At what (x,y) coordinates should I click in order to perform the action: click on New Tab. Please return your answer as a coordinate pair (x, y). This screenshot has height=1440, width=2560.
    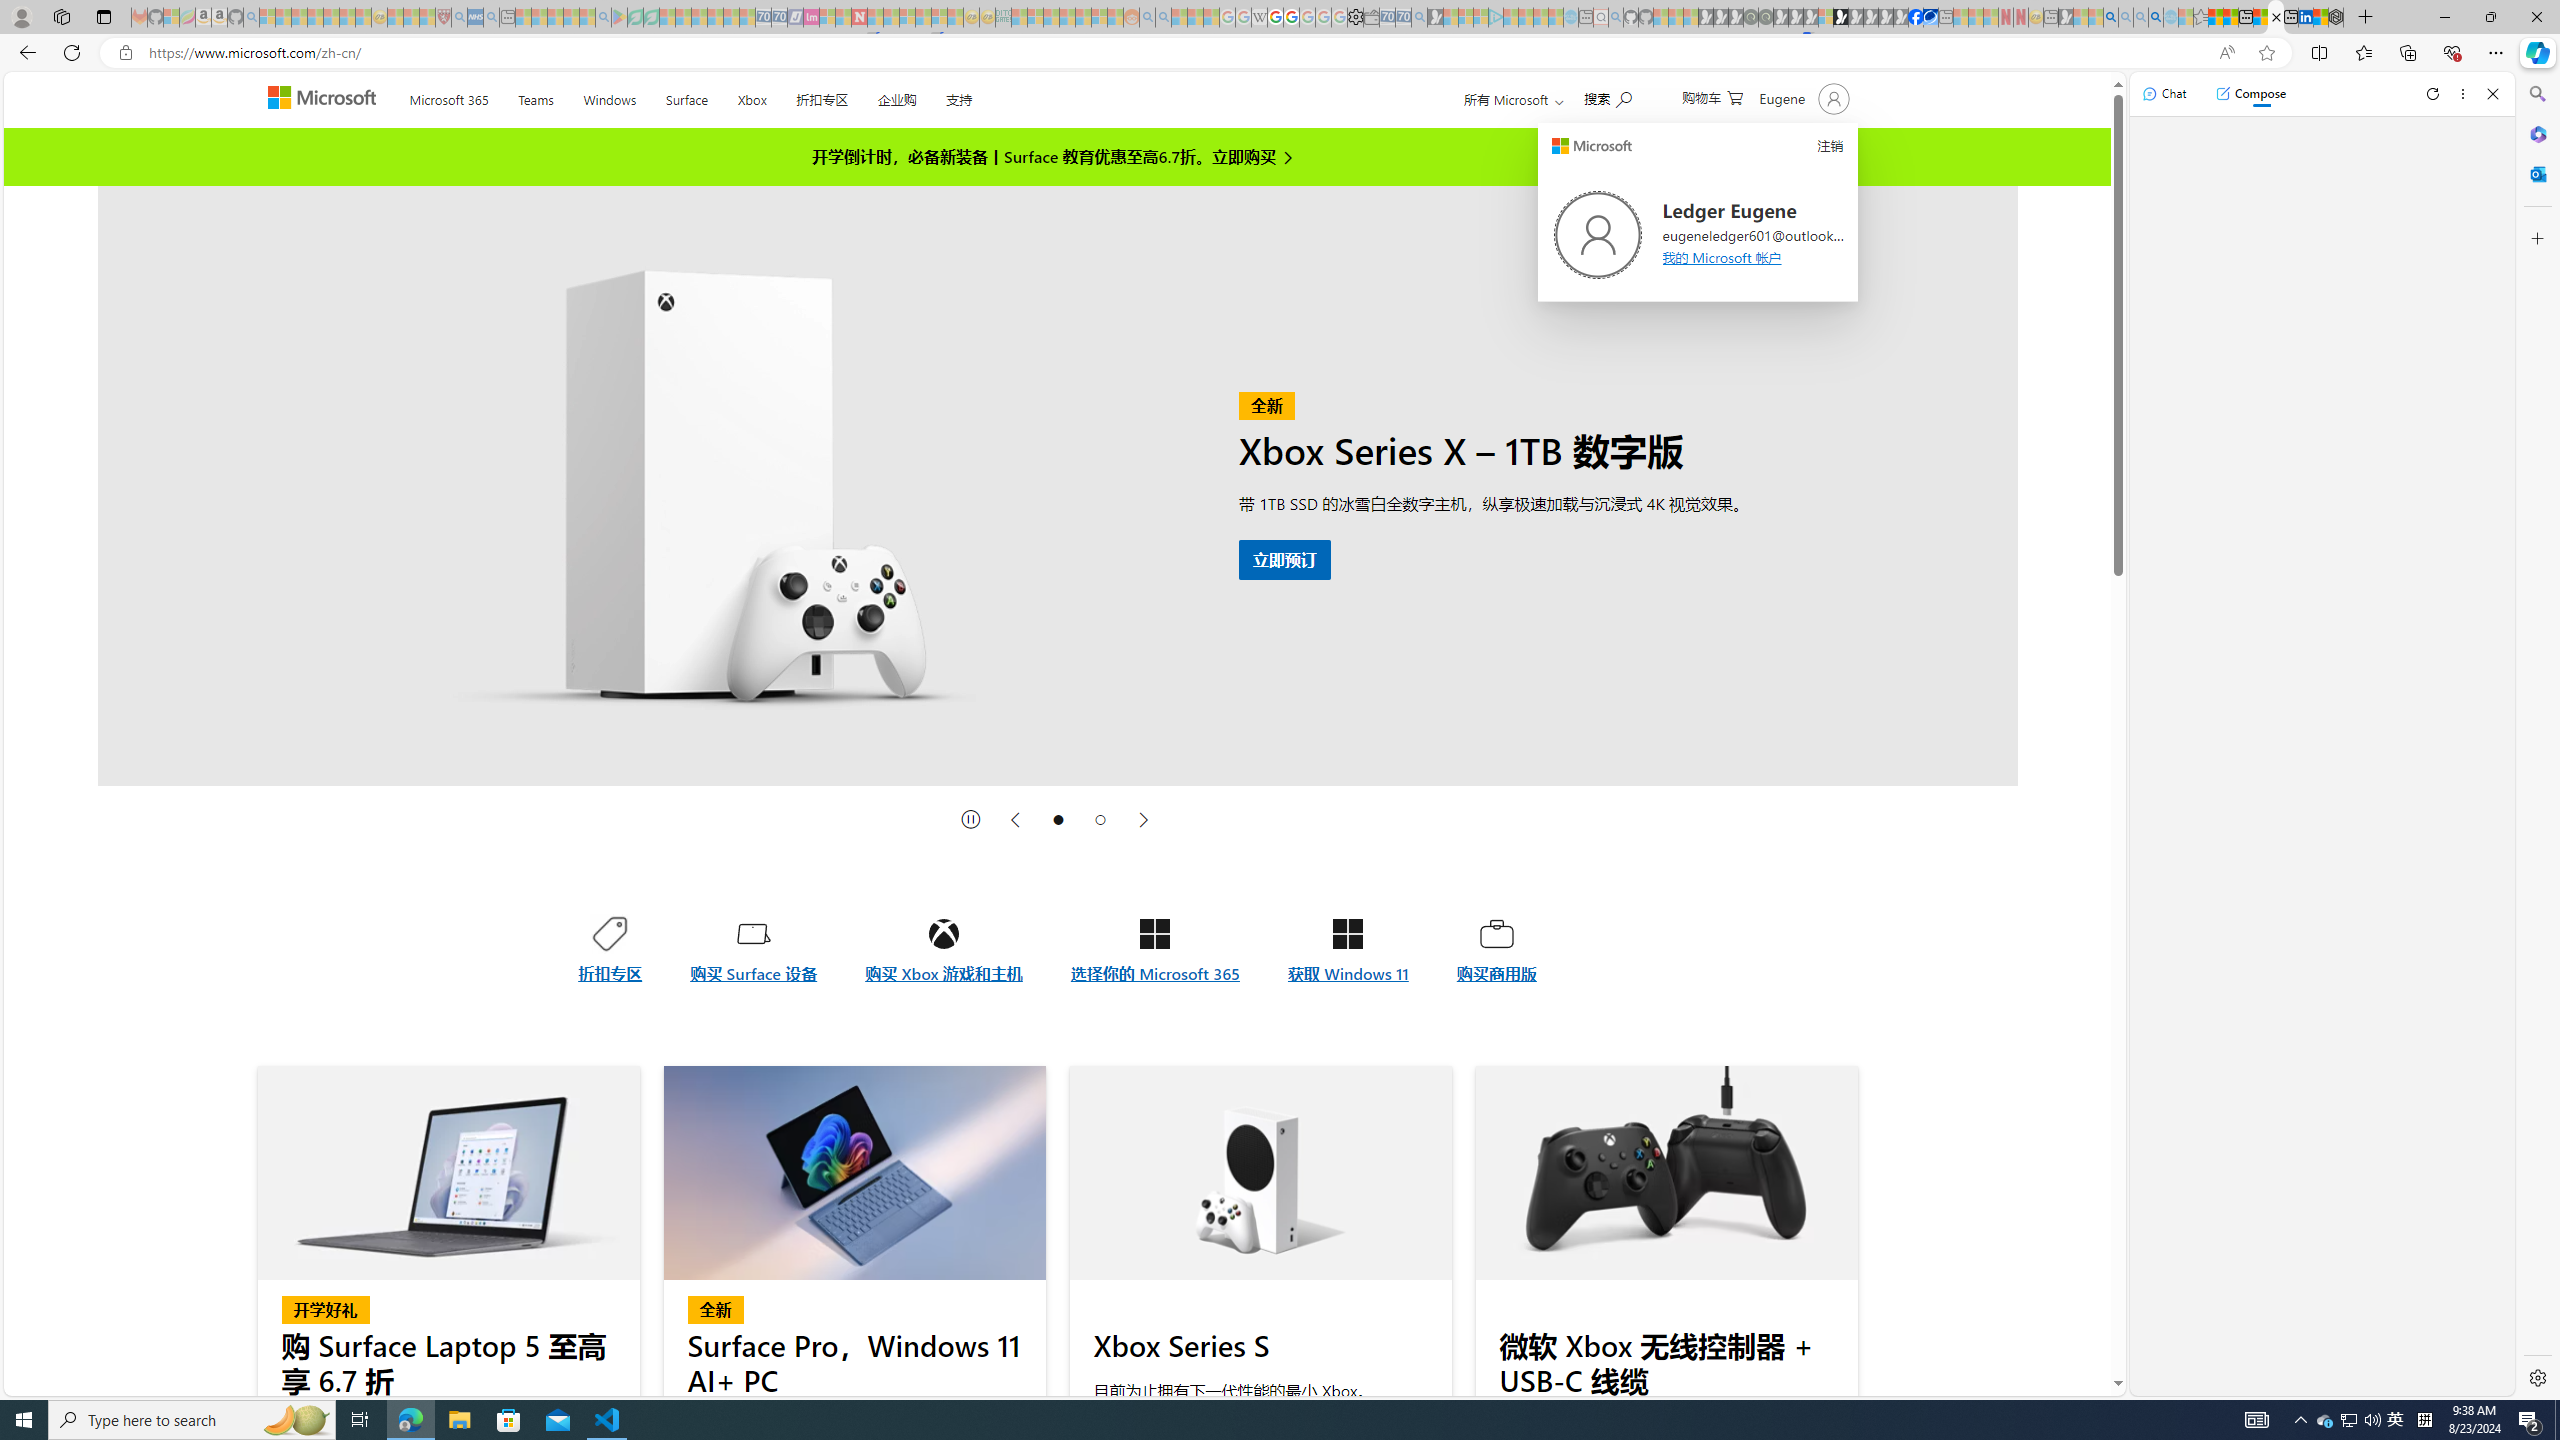
    Looking at the image, I should click on (2366, 17).